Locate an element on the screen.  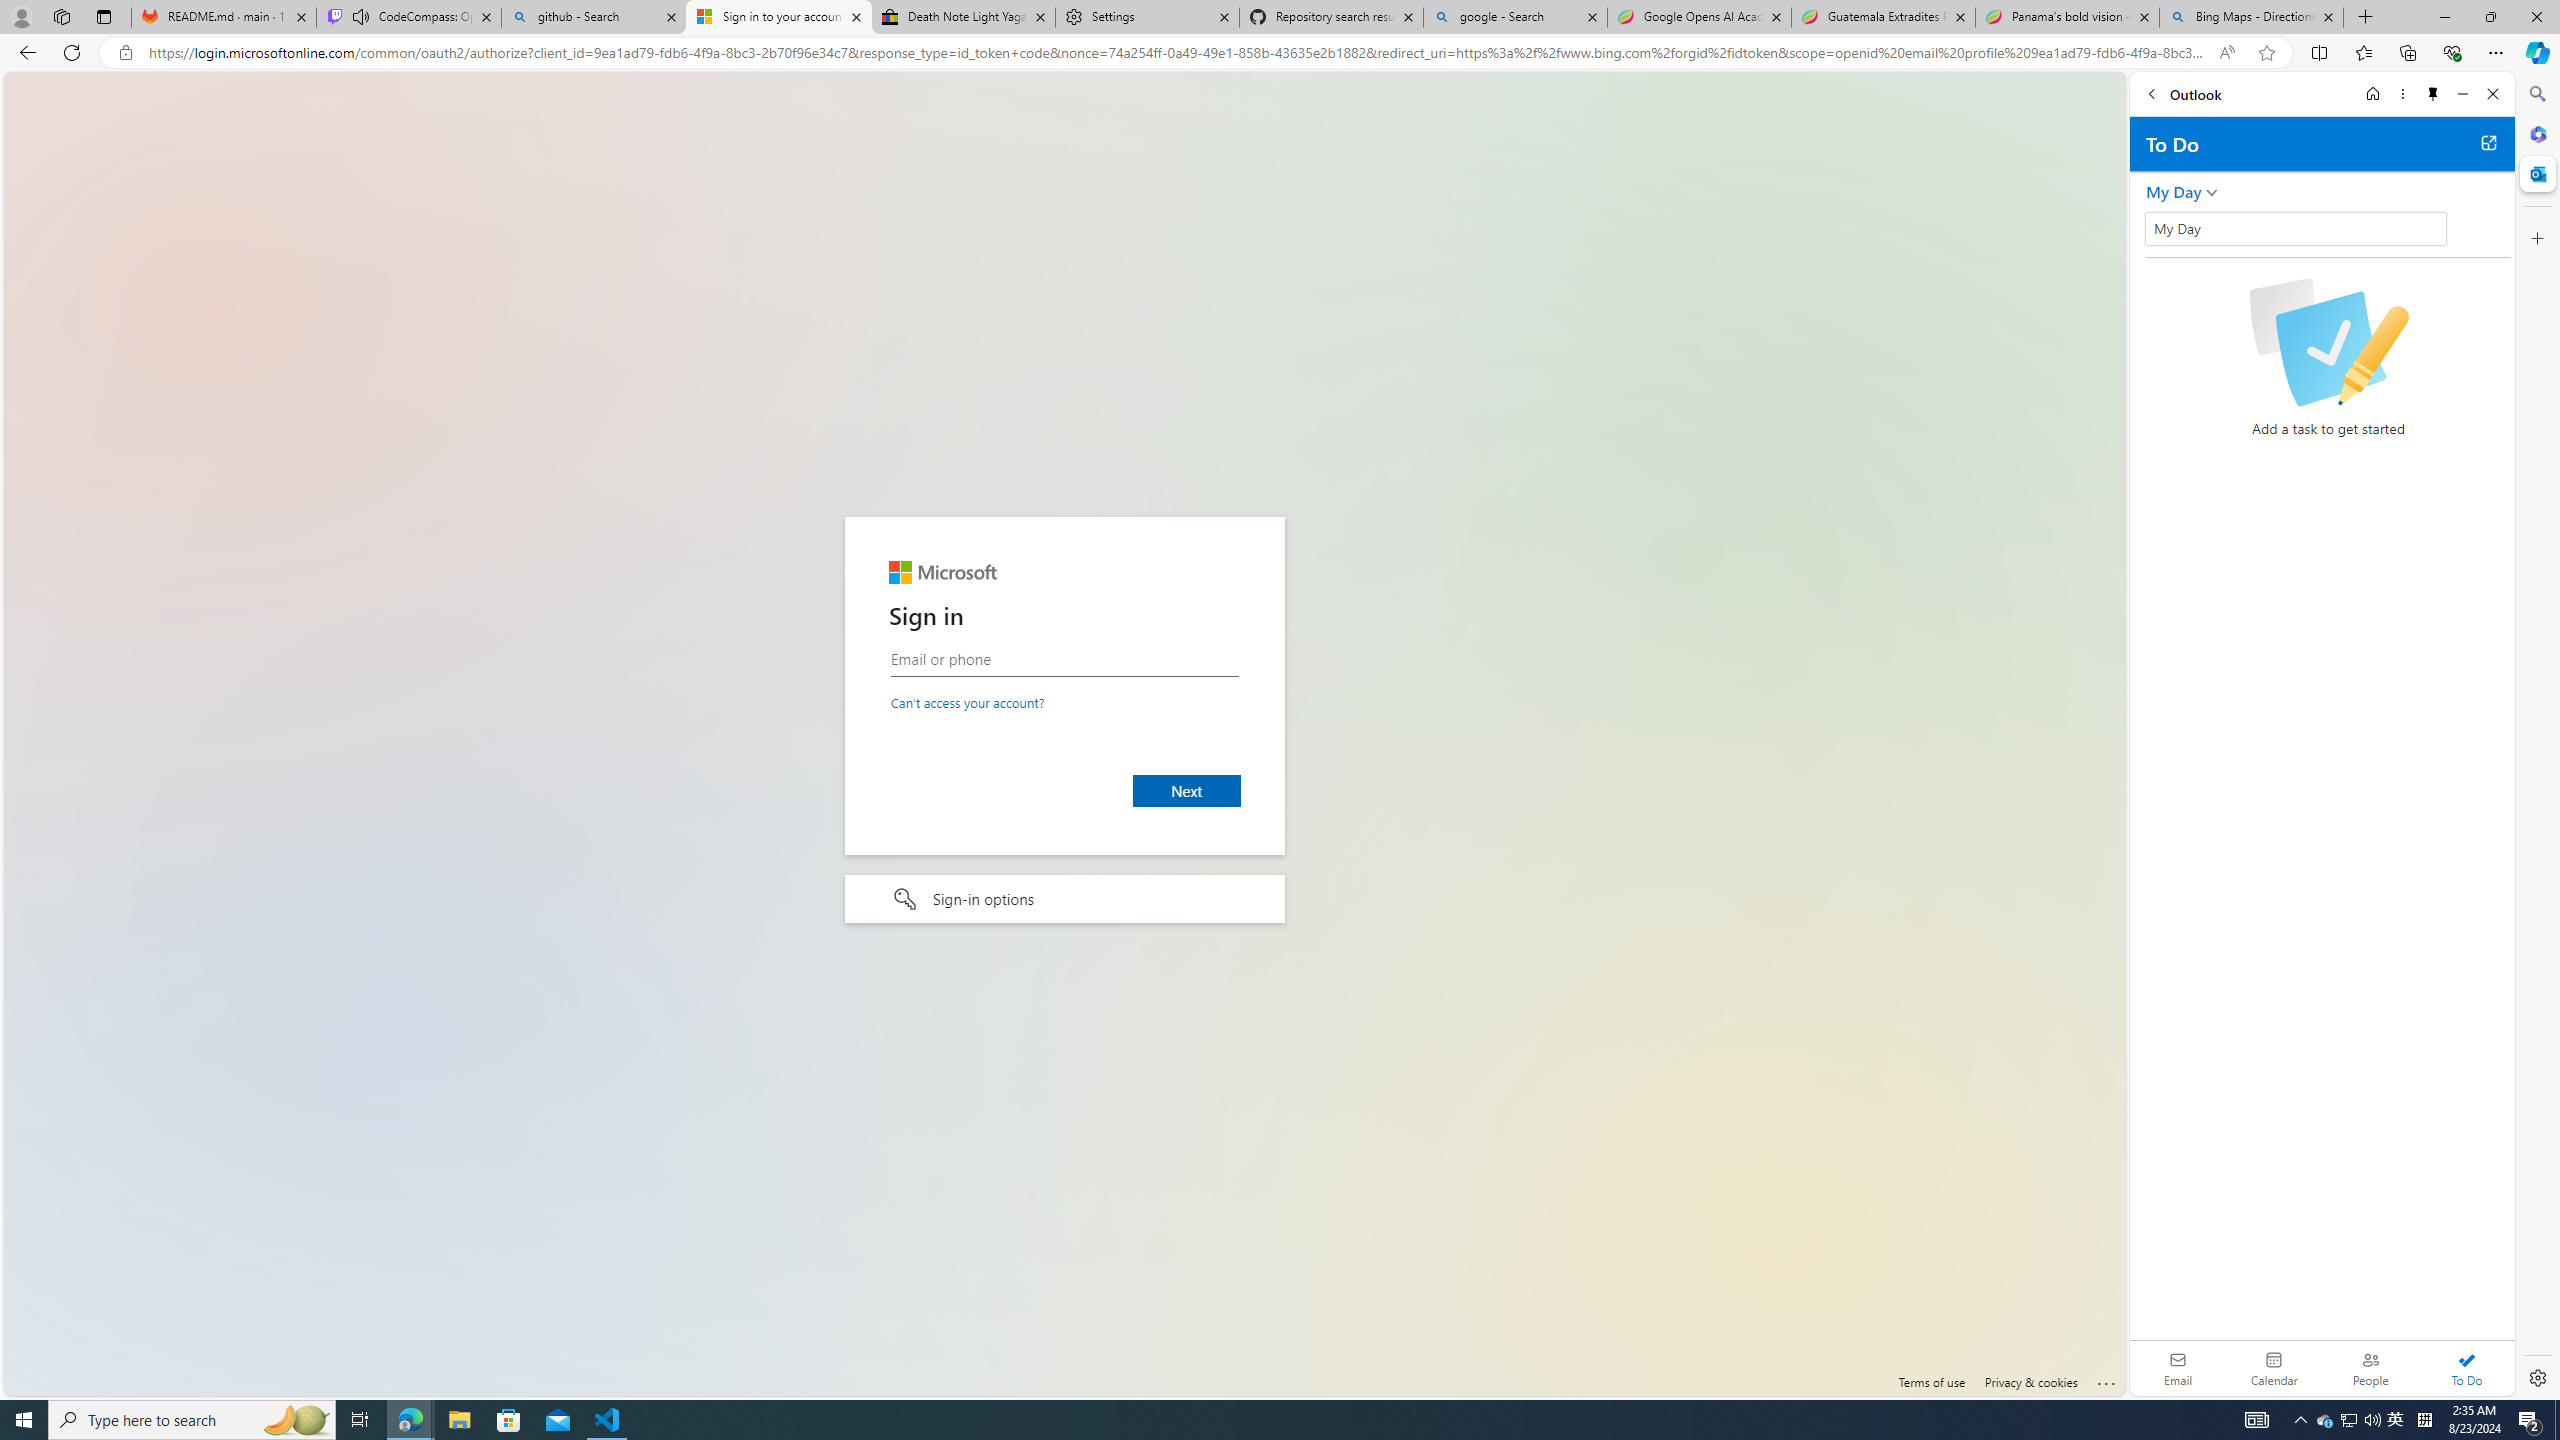
Sign-in options is located at coordinates (1064, 900).